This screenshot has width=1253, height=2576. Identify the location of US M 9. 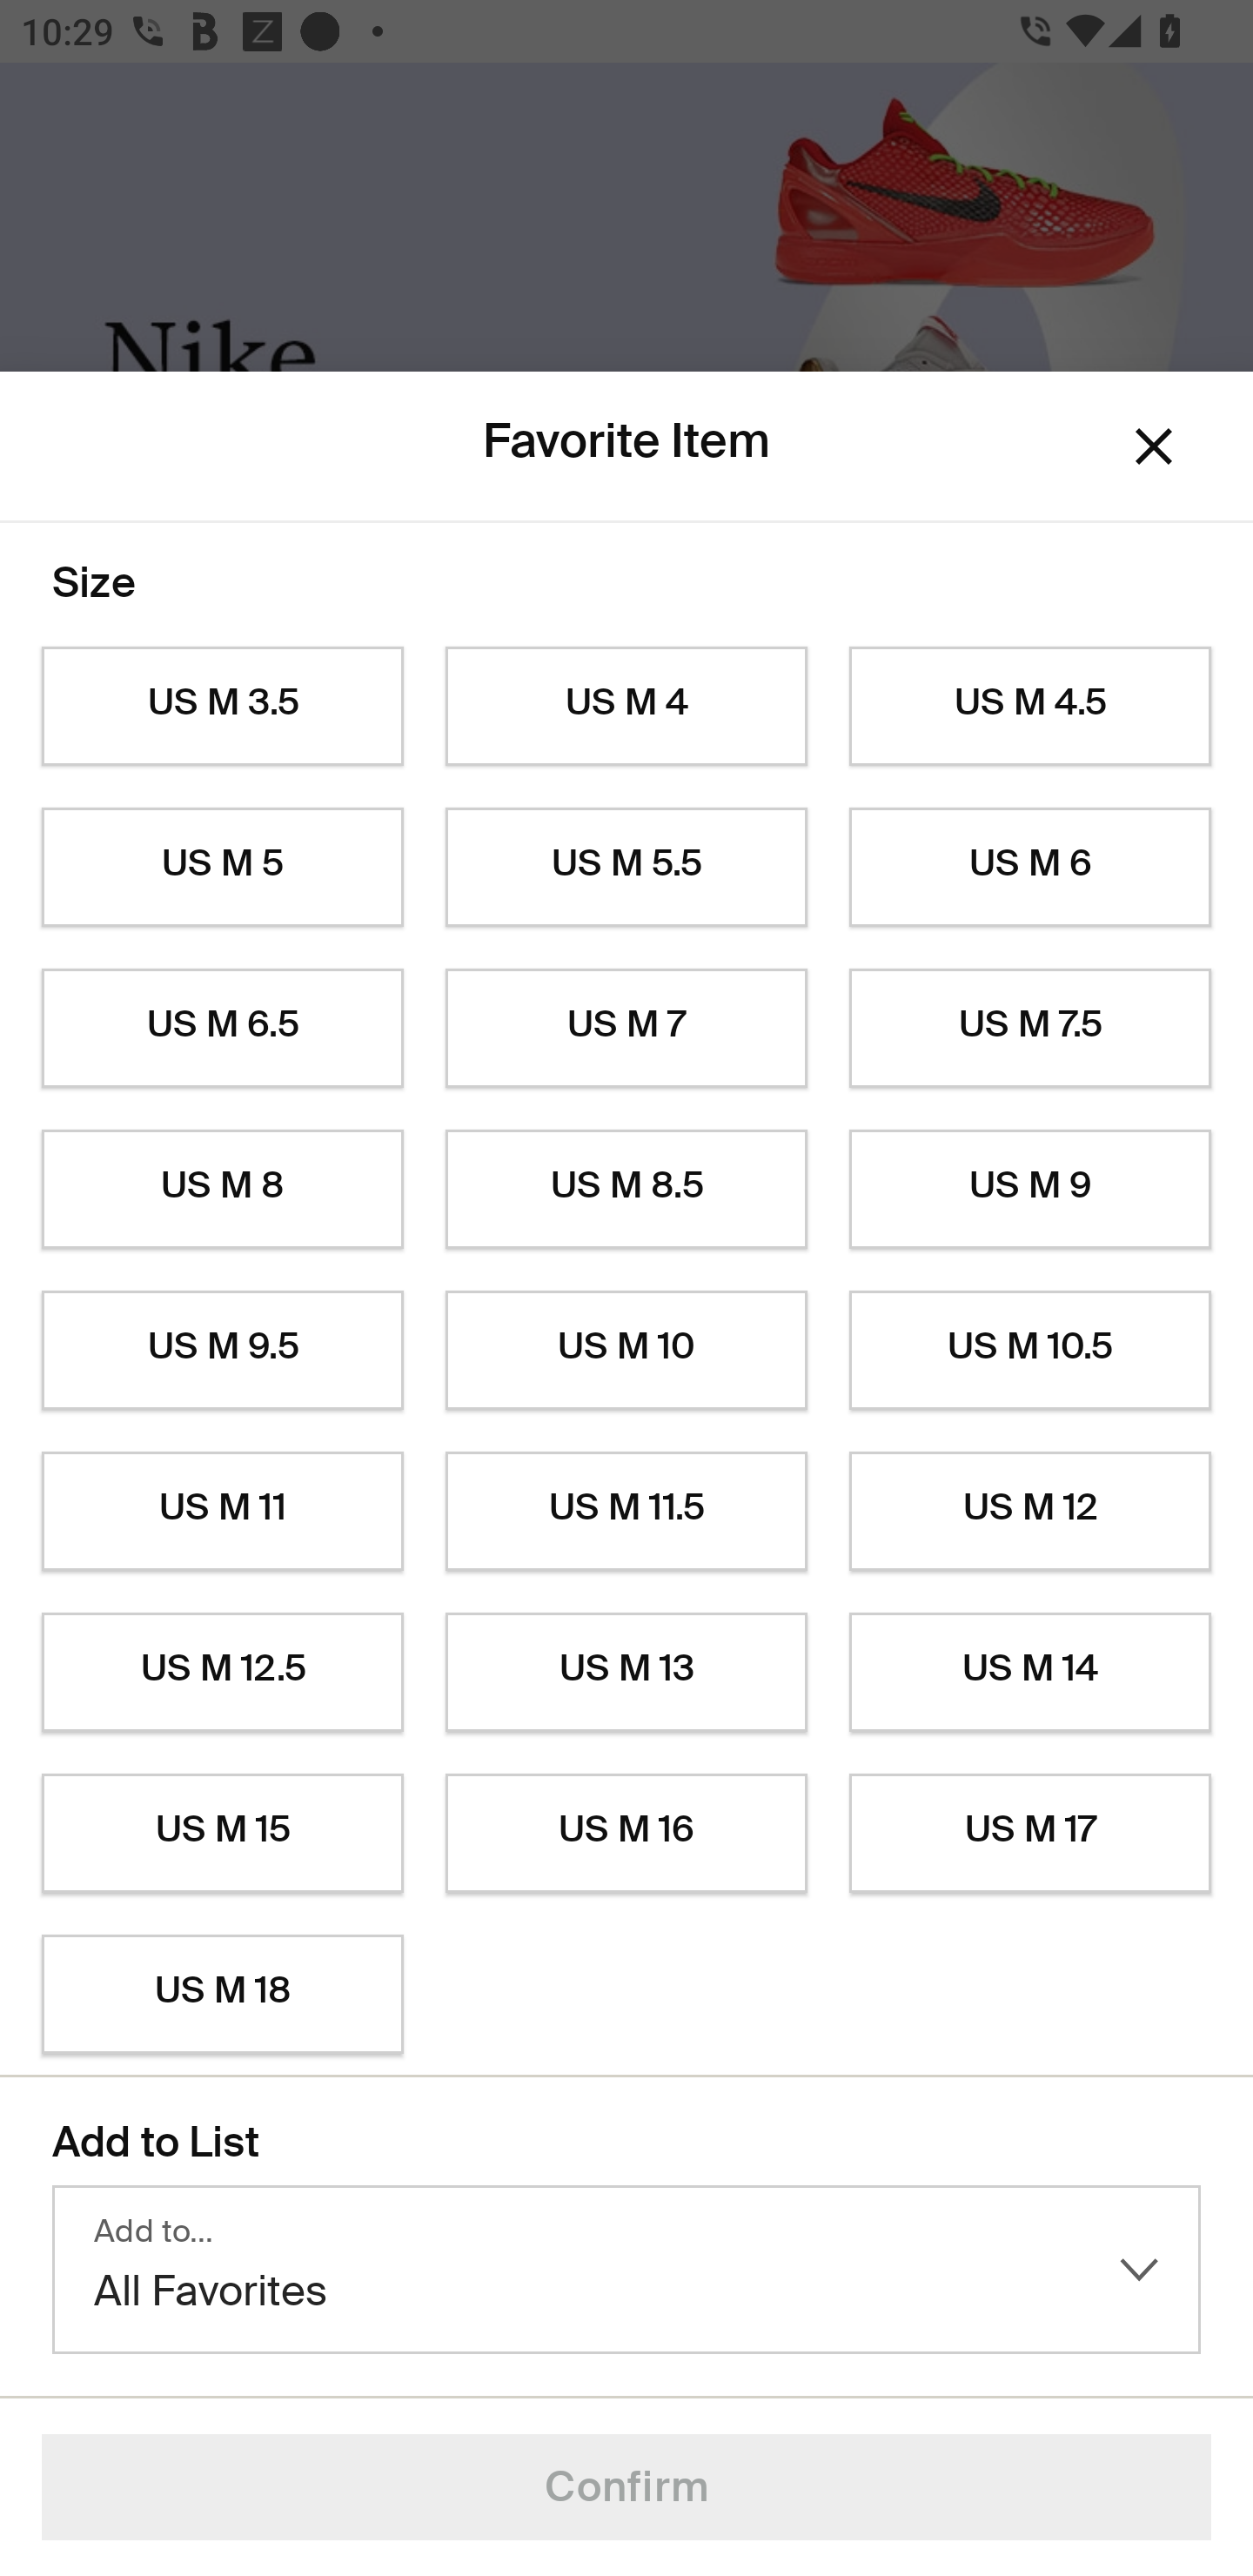
(1030, 1190).